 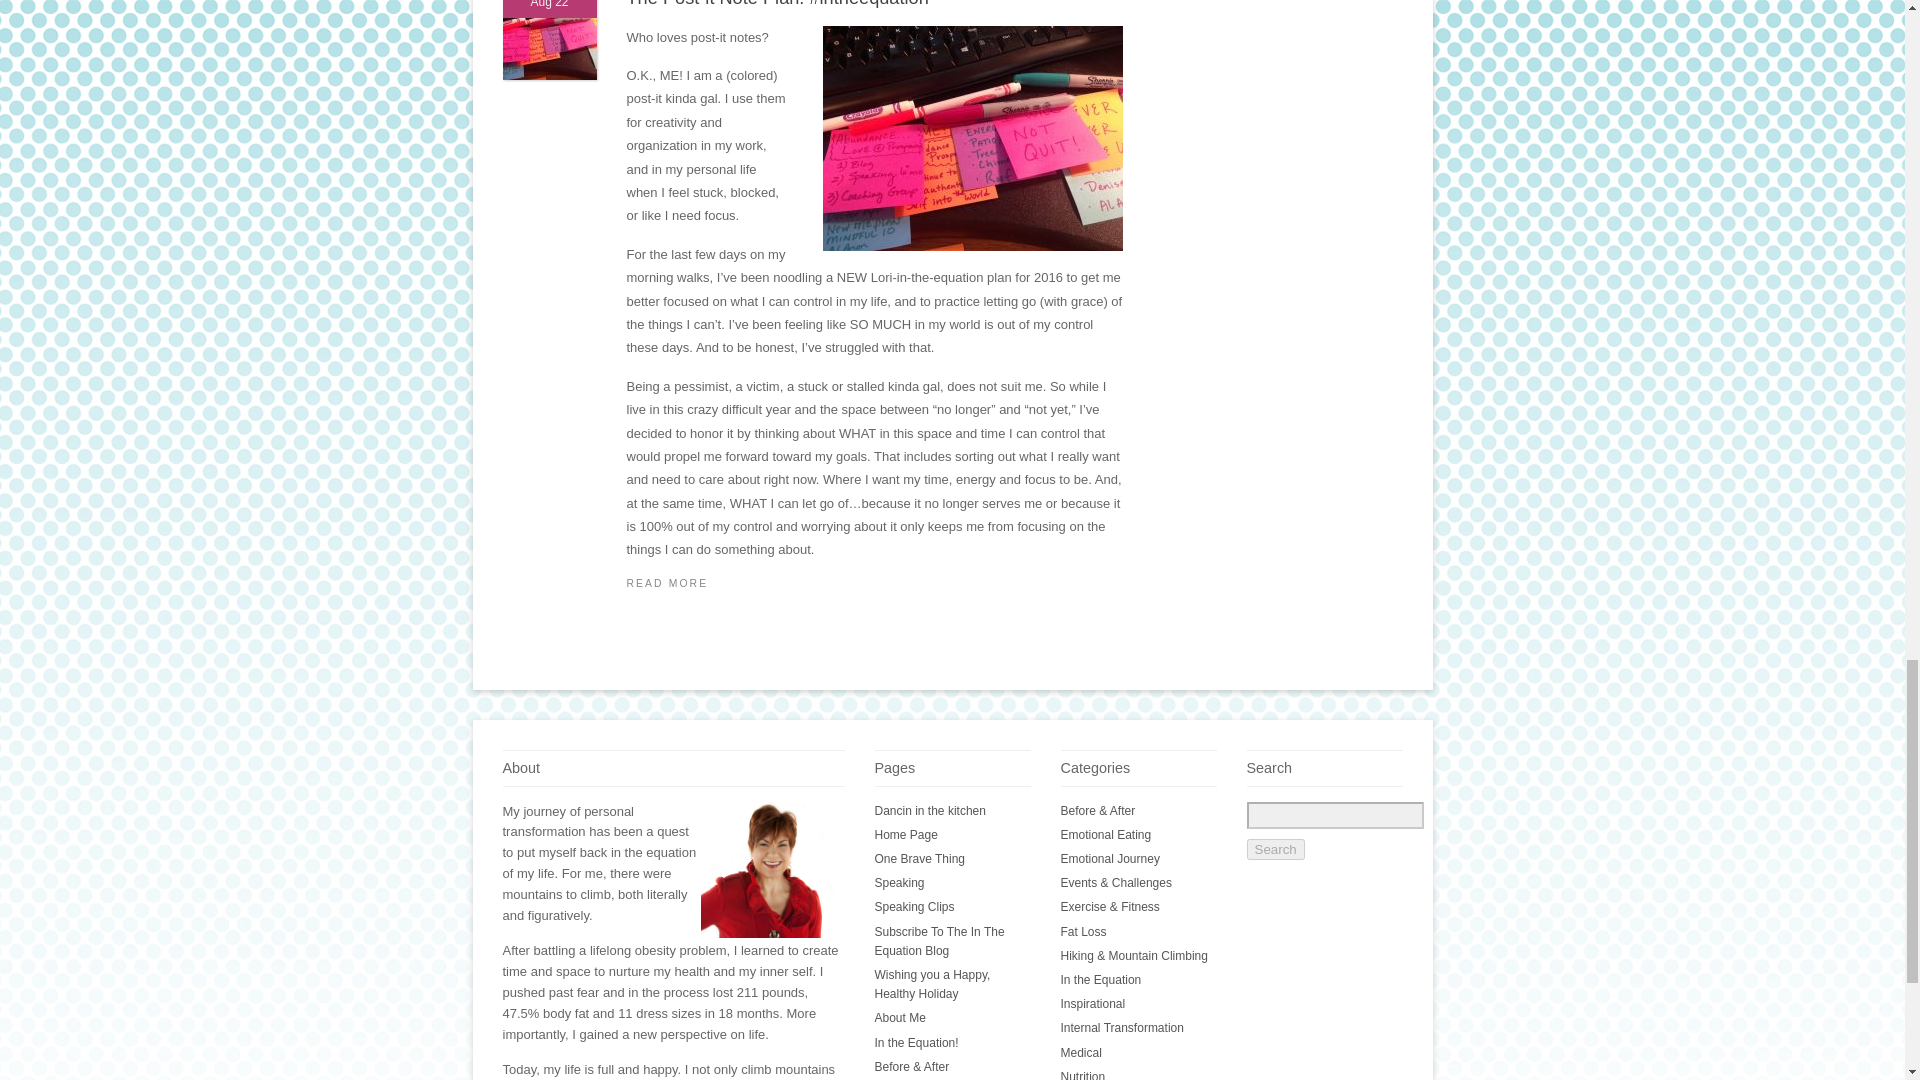 I want to click on Feb. 2012 -  Balance For Life 024-5, so click(x=772, y=870).